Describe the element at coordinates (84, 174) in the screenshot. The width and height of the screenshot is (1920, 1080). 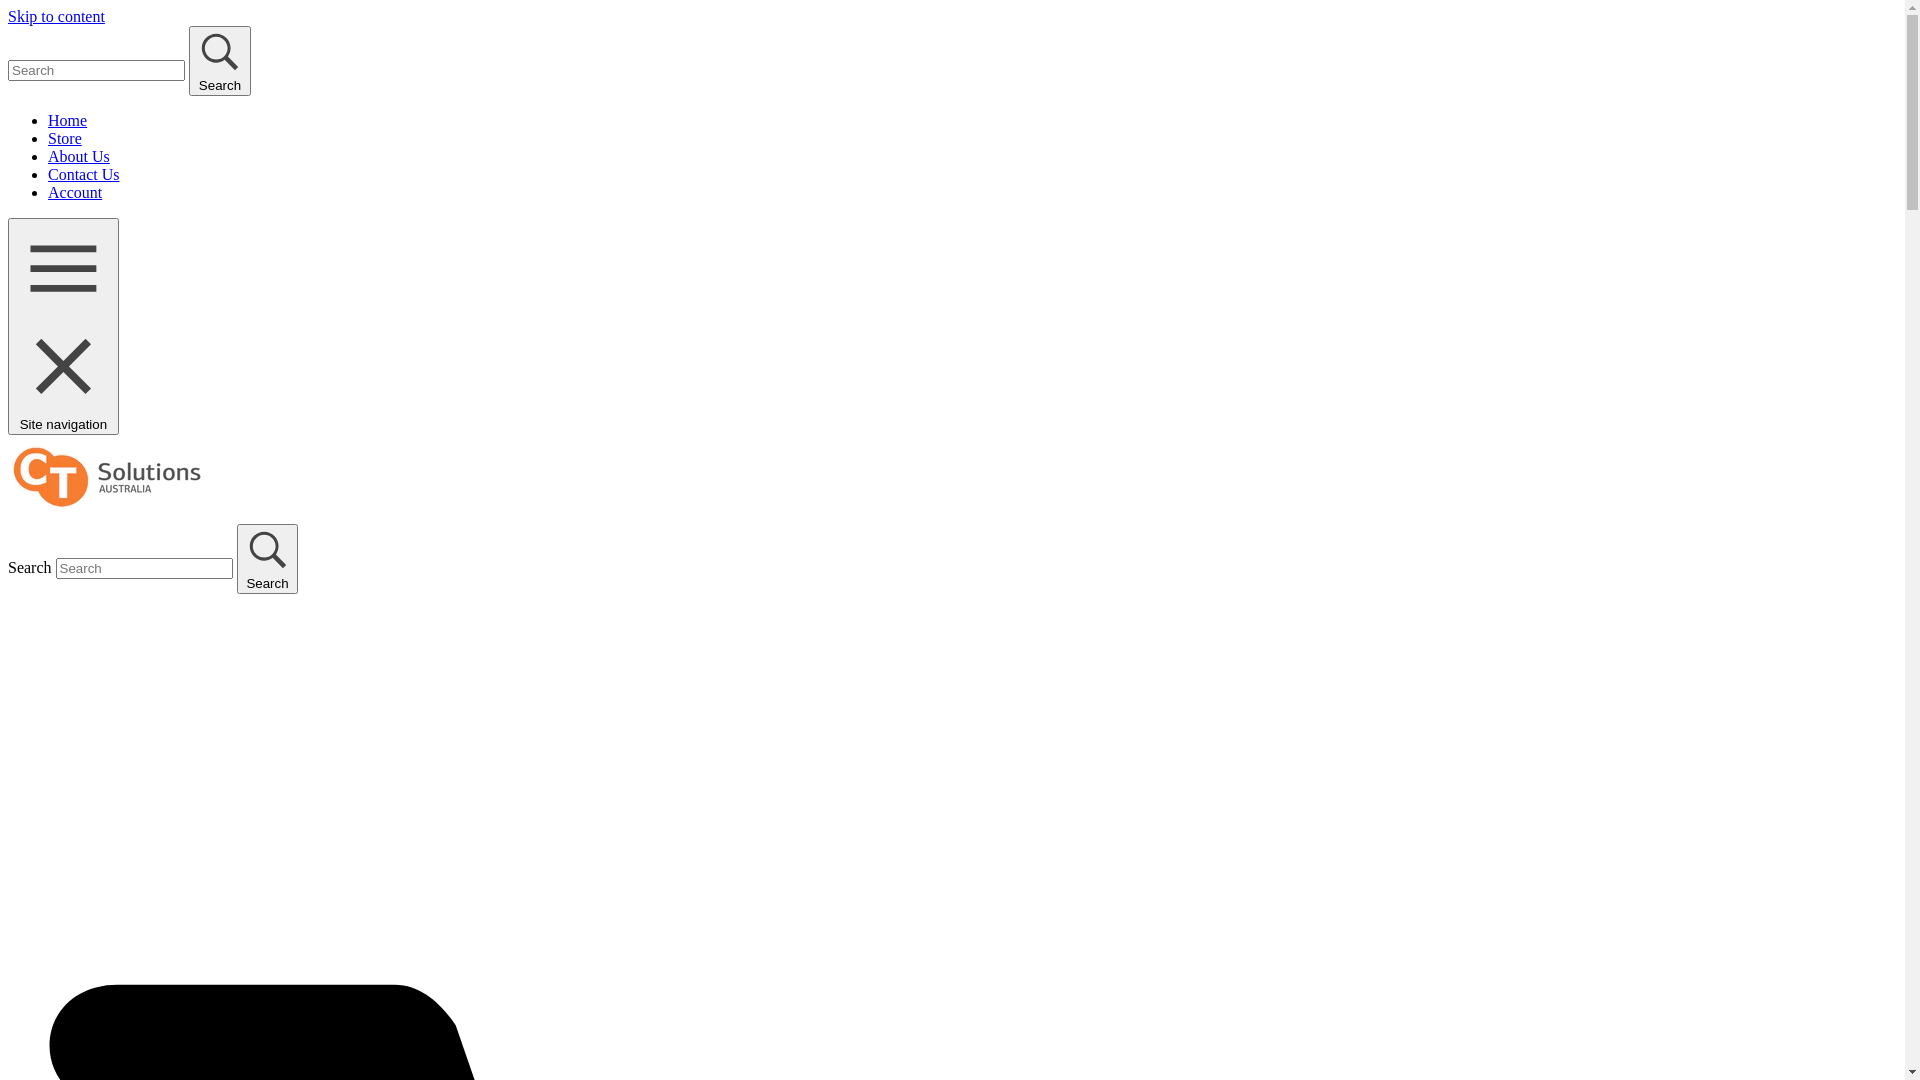
I see `Contact Us` at that location.